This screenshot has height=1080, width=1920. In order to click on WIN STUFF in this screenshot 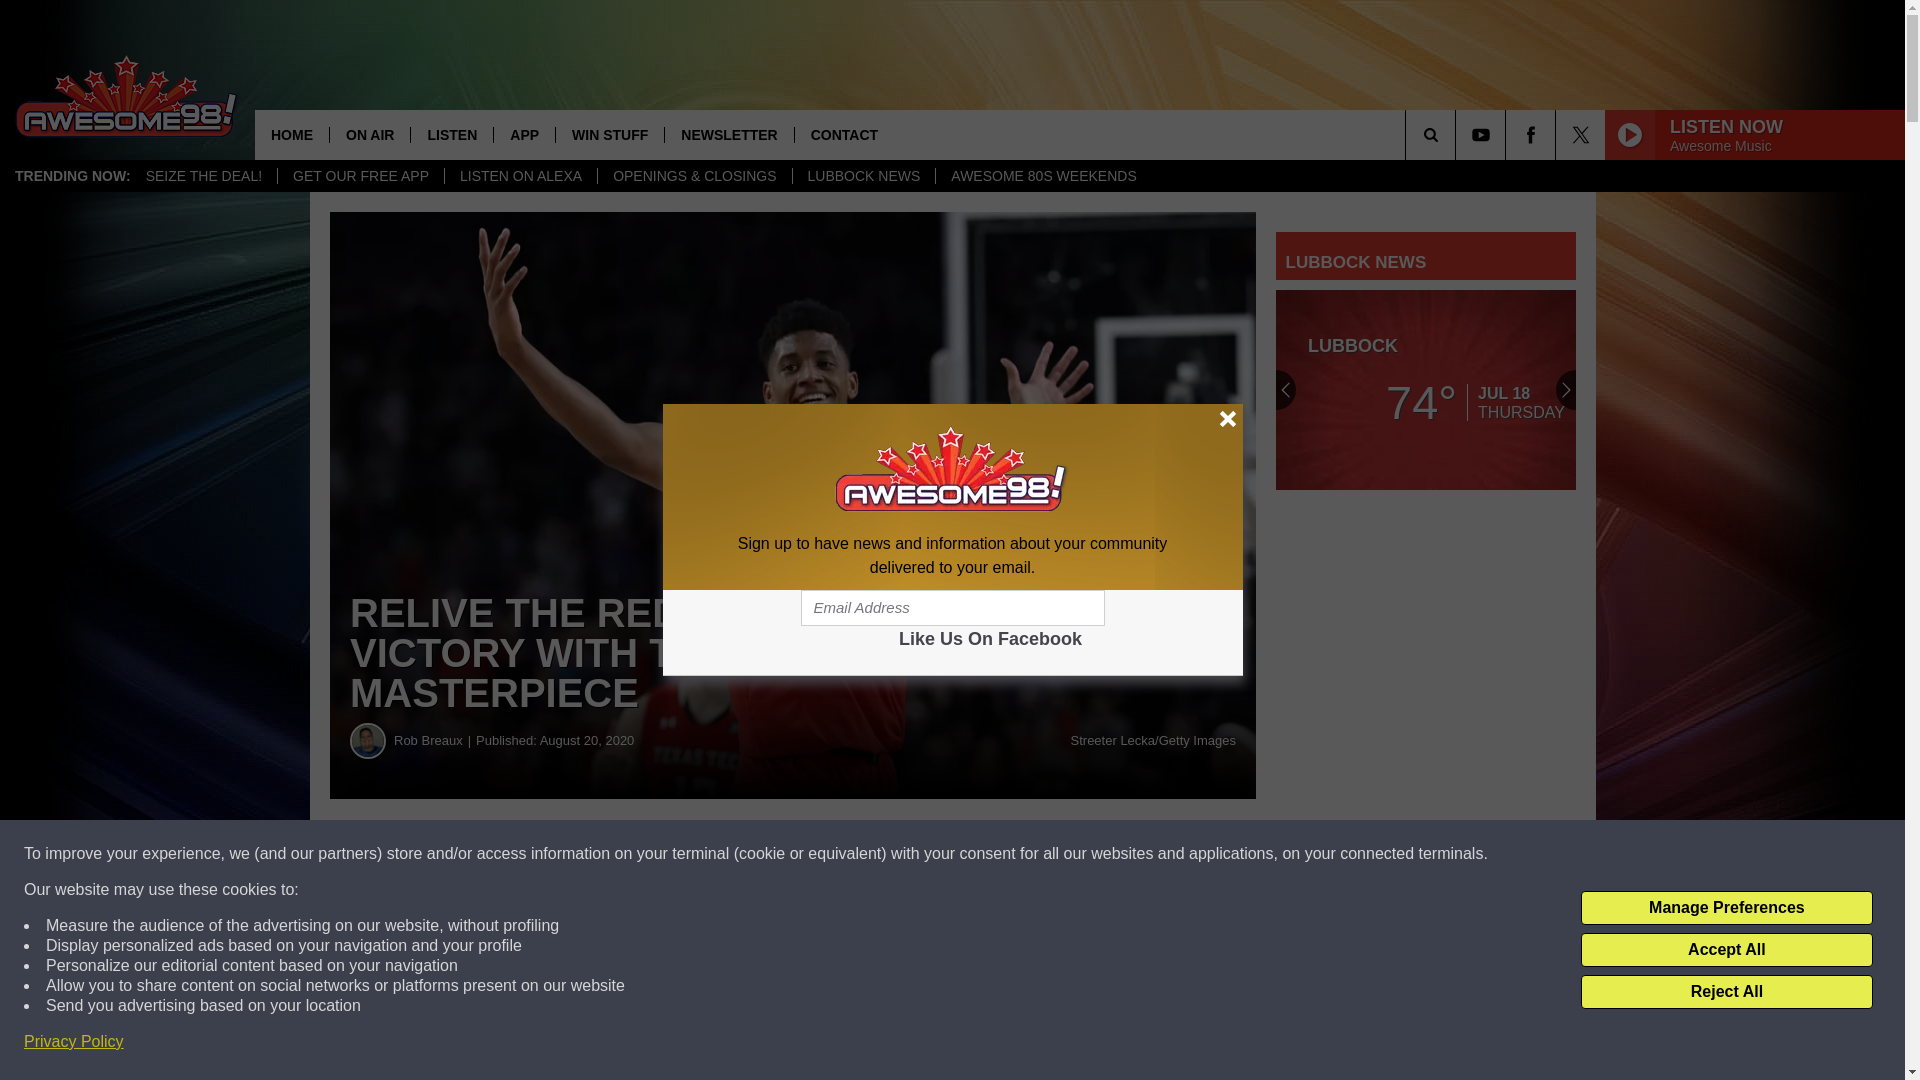, I will do `click(609, 134)`.